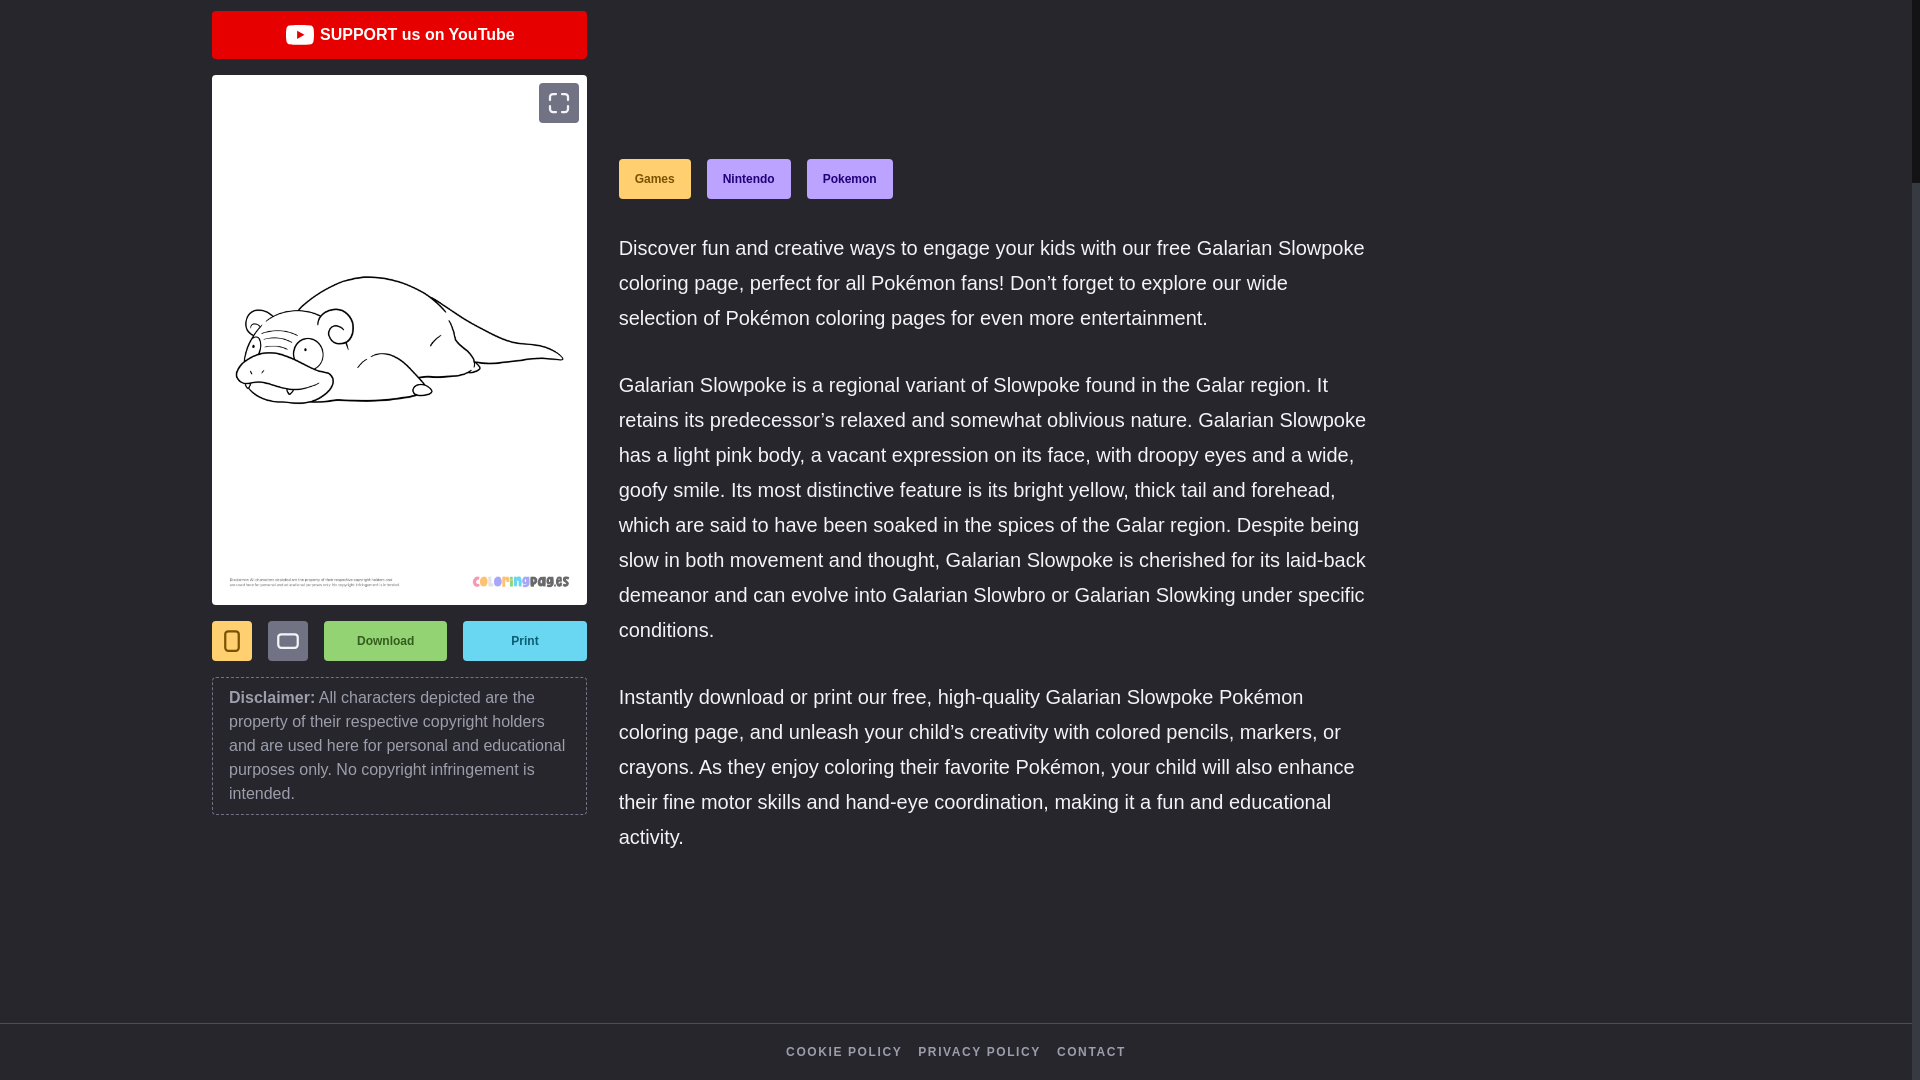  Describe the element at coordinates (844, 1052) in the screenshot. I see `COOKIE POLICY` at that location.